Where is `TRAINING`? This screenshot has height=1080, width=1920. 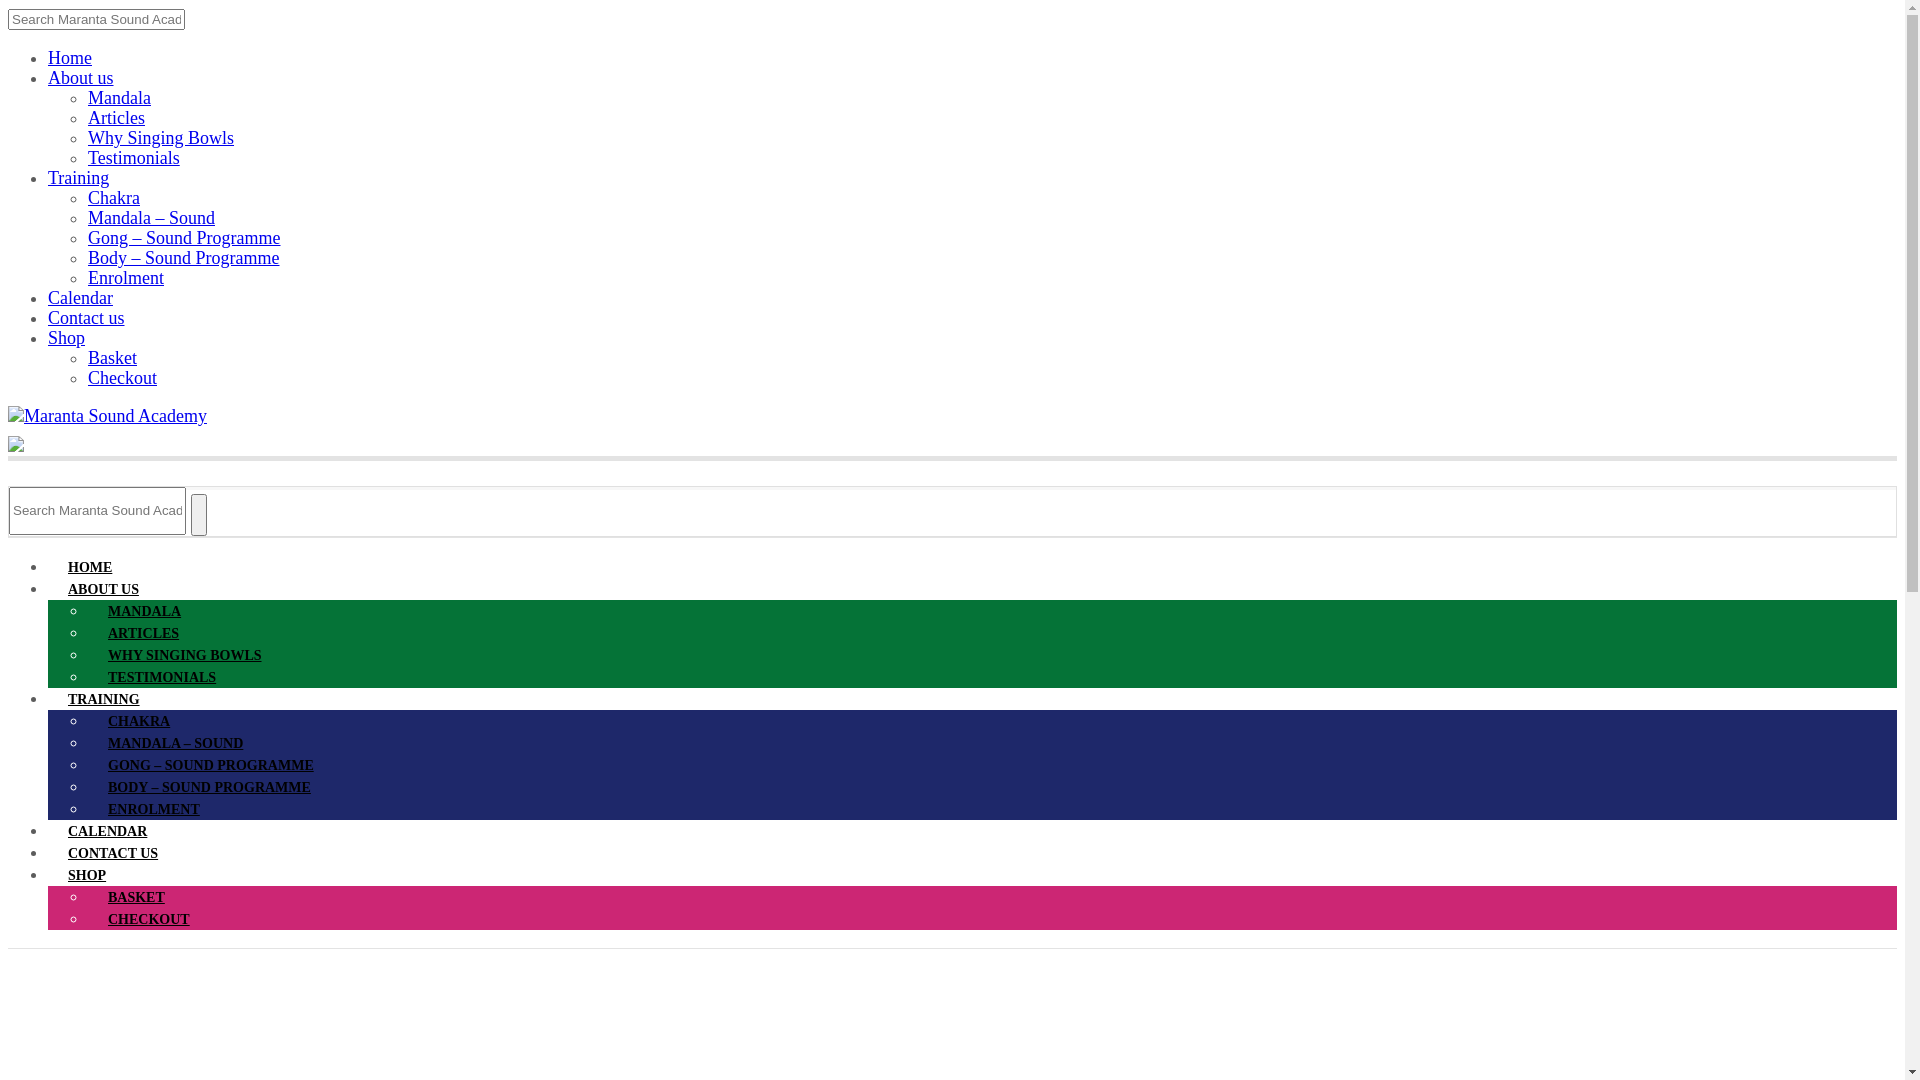 TRAINING is located at coordinates (104, 700).